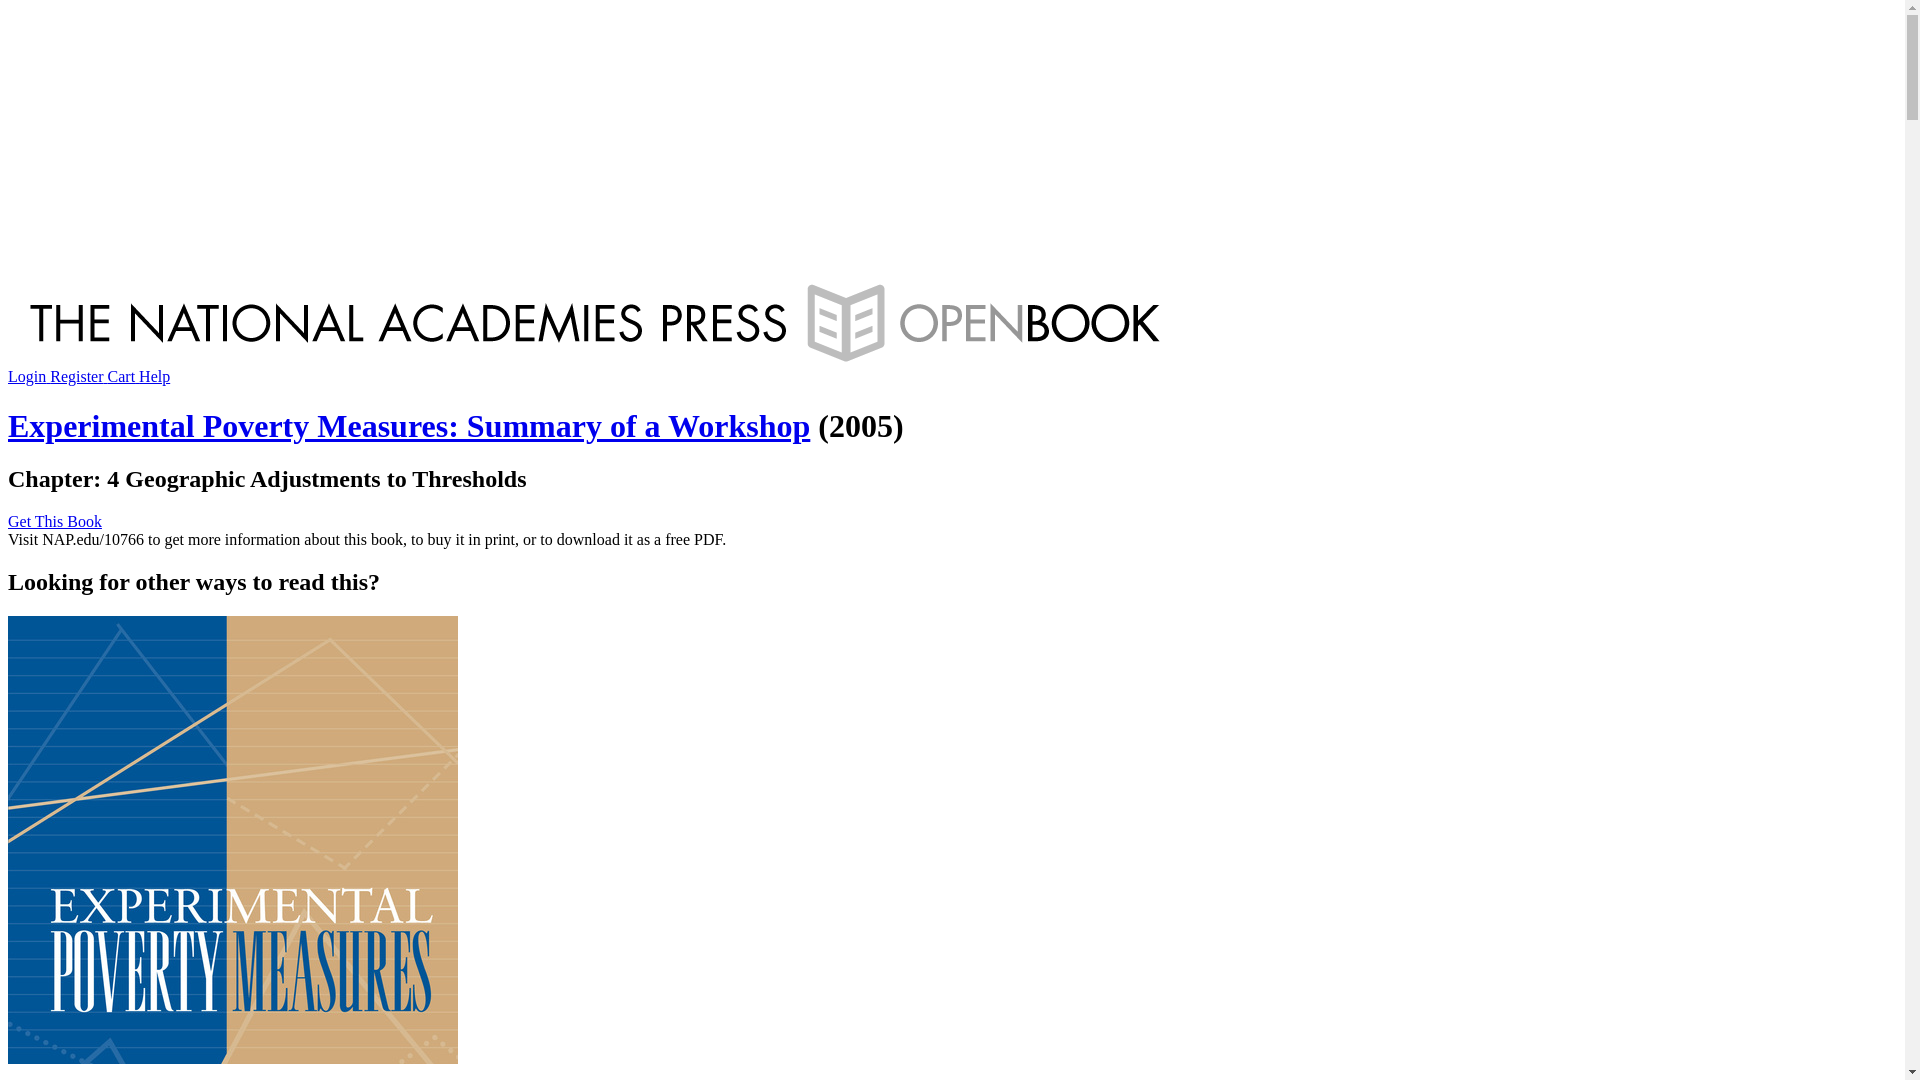 Image resolution: width=1920 pixels, height=1080 pixels. Describe the element at coordinates (28, 376) in the screenshot. I see `Login` at that location.